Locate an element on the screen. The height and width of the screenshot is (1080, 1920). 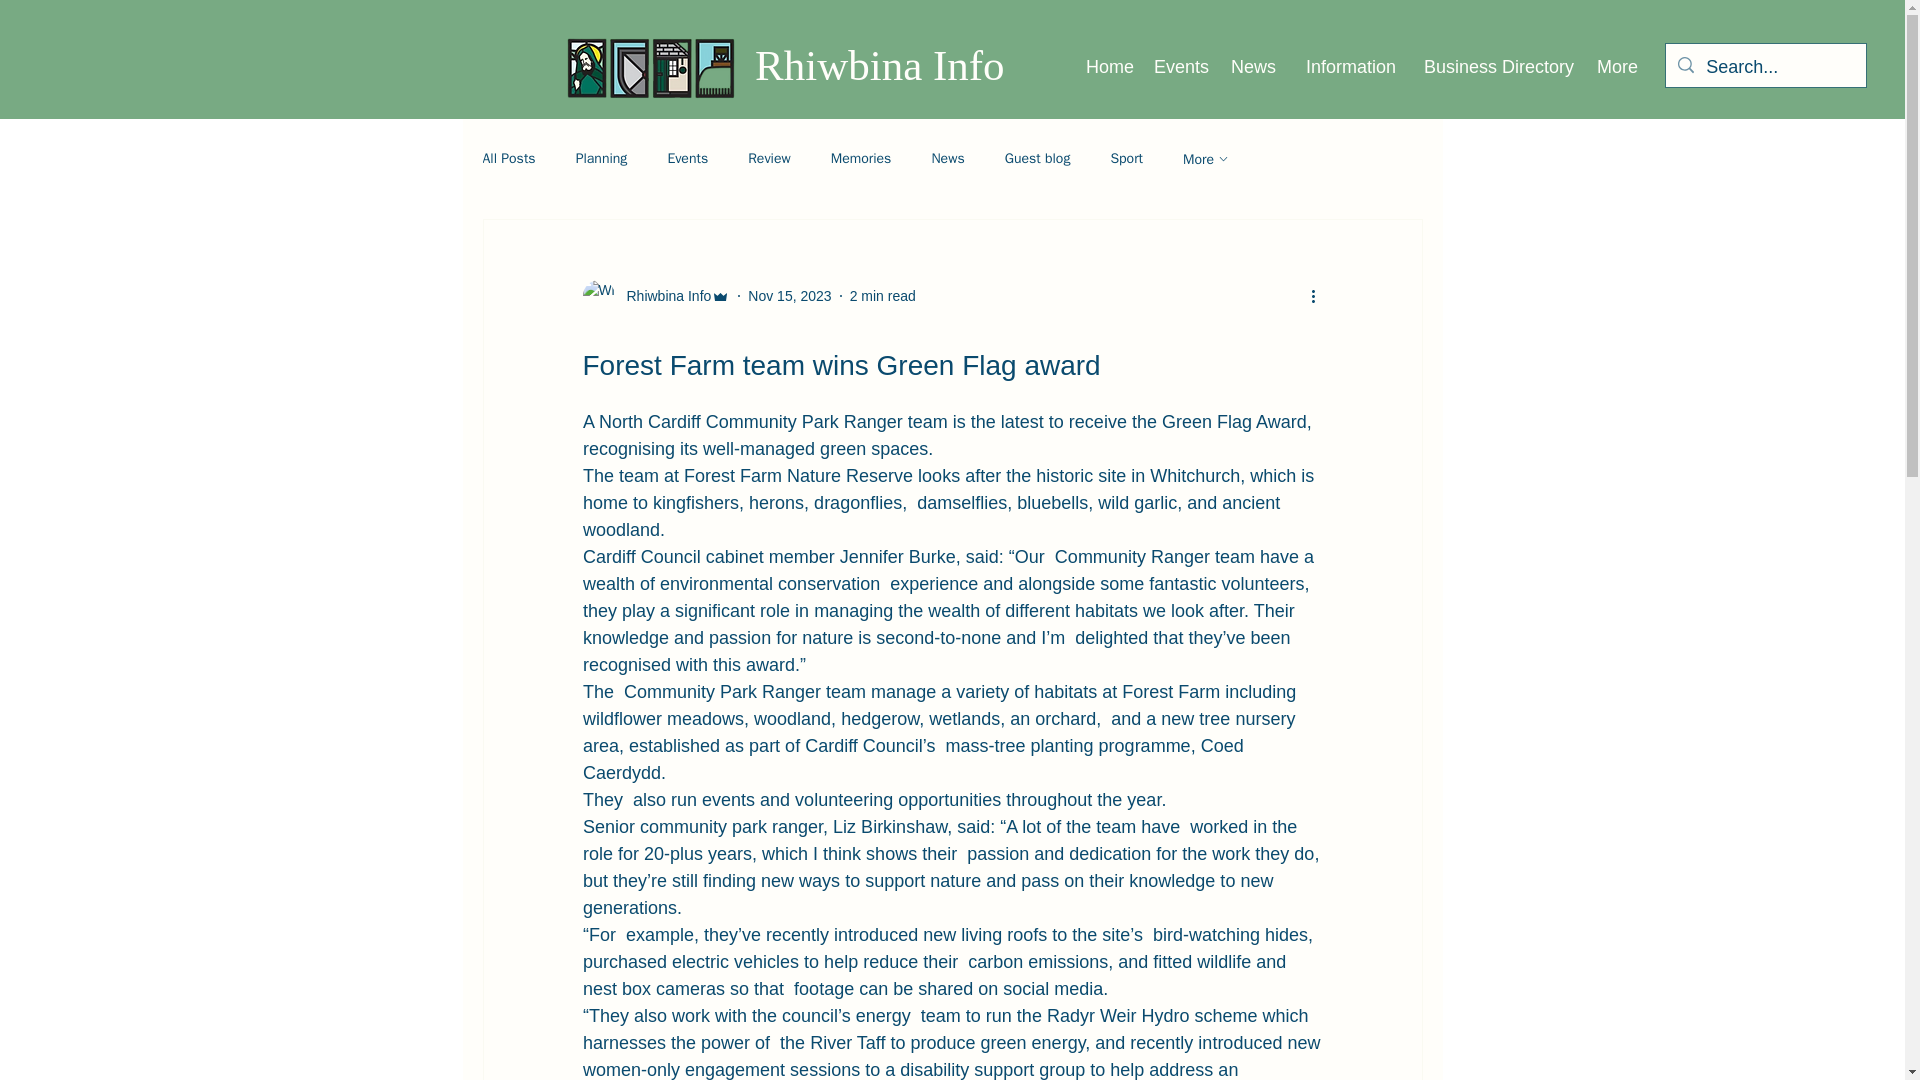
Rhiwbina Info is located at coordinates (662, 296).